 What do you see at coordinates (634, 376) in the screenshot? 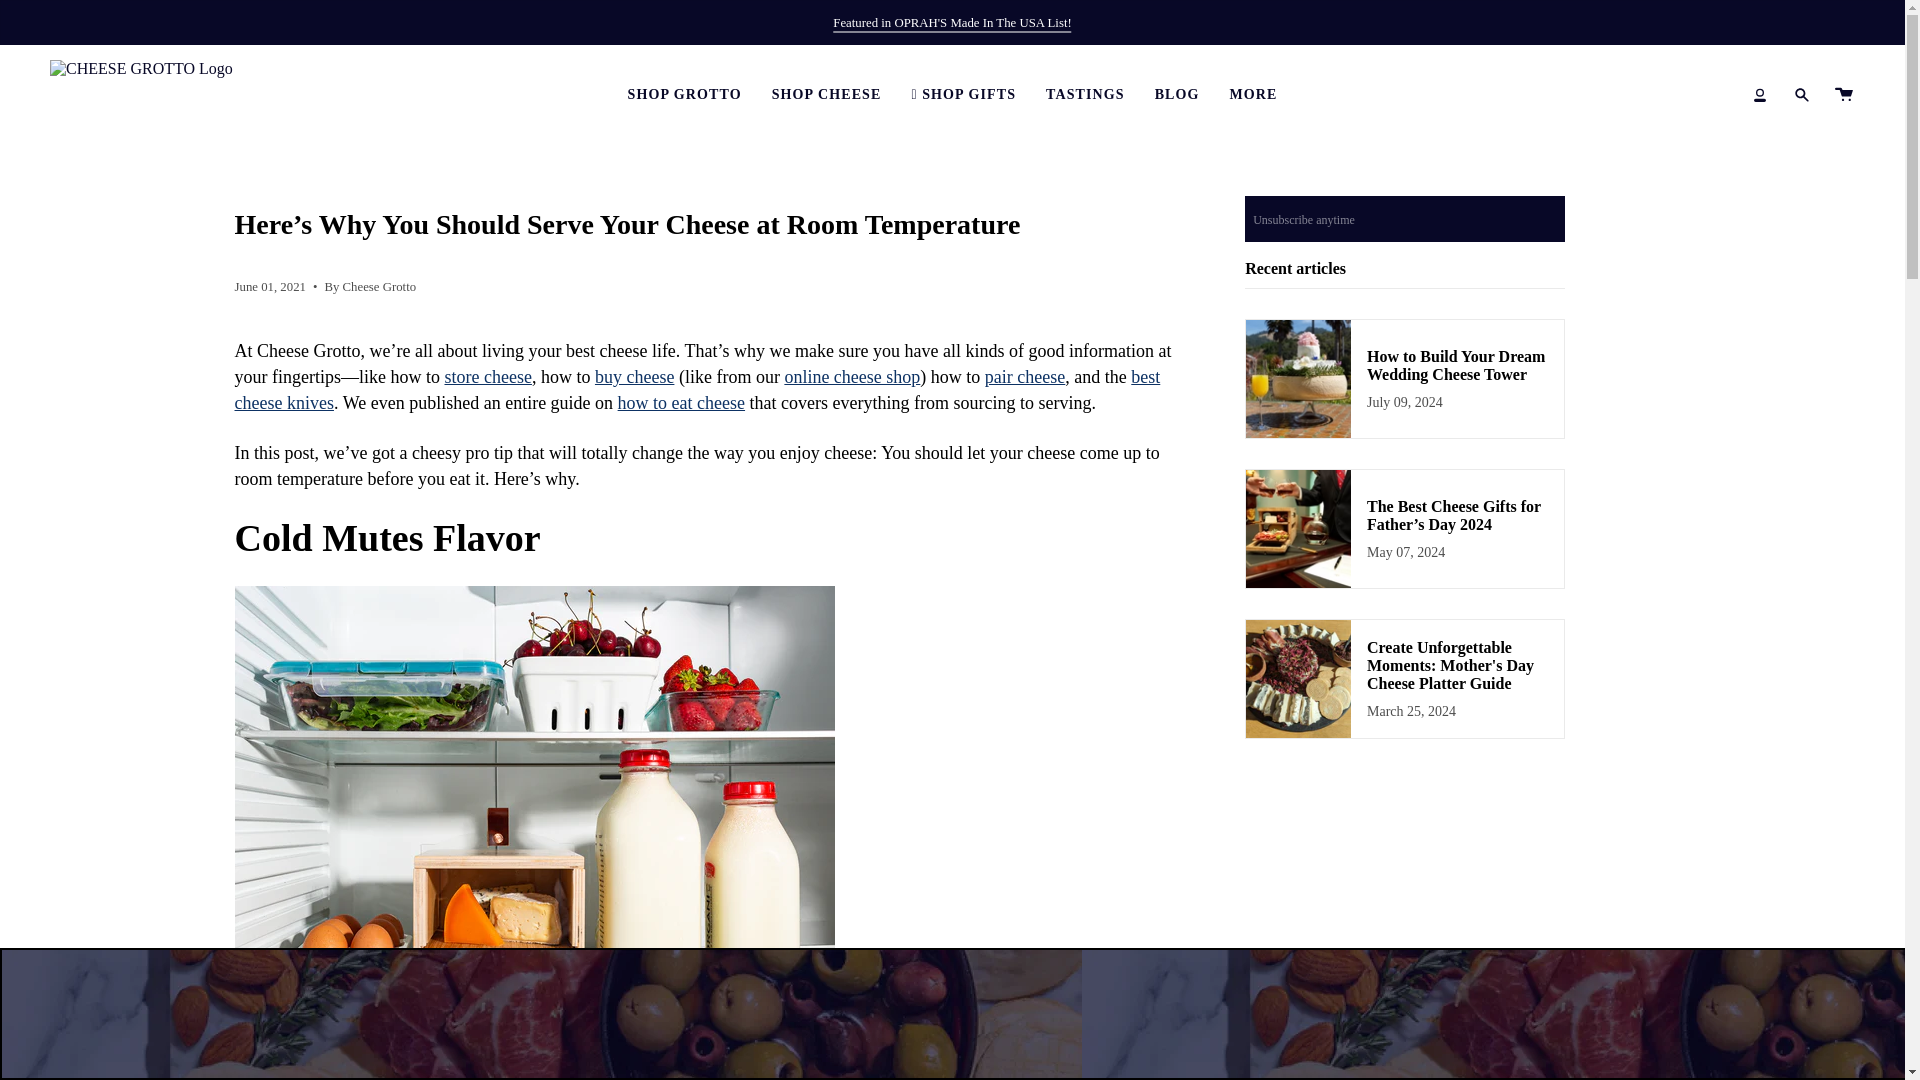
I see `cheese buying guide` at bounding box center [634, 376].